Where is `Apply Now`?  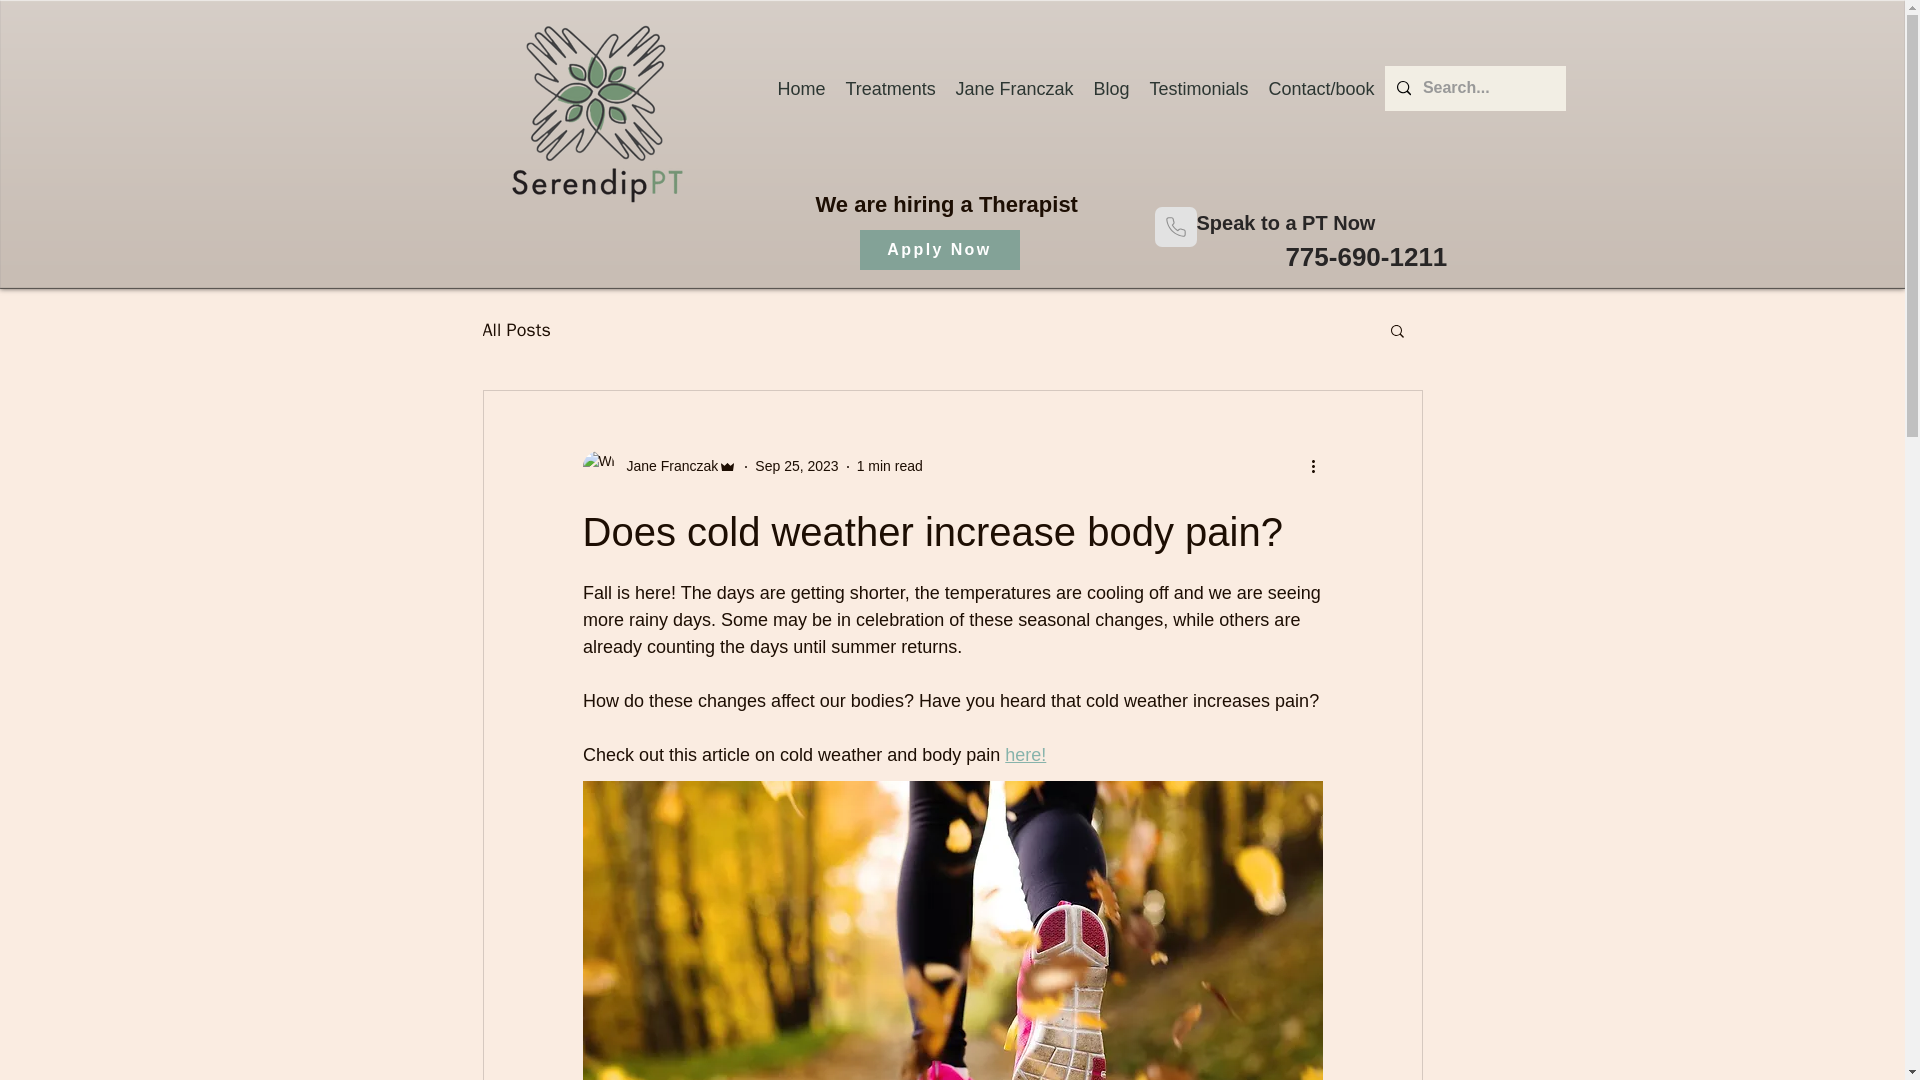
Apply Now is located at coordinates (940, 250).